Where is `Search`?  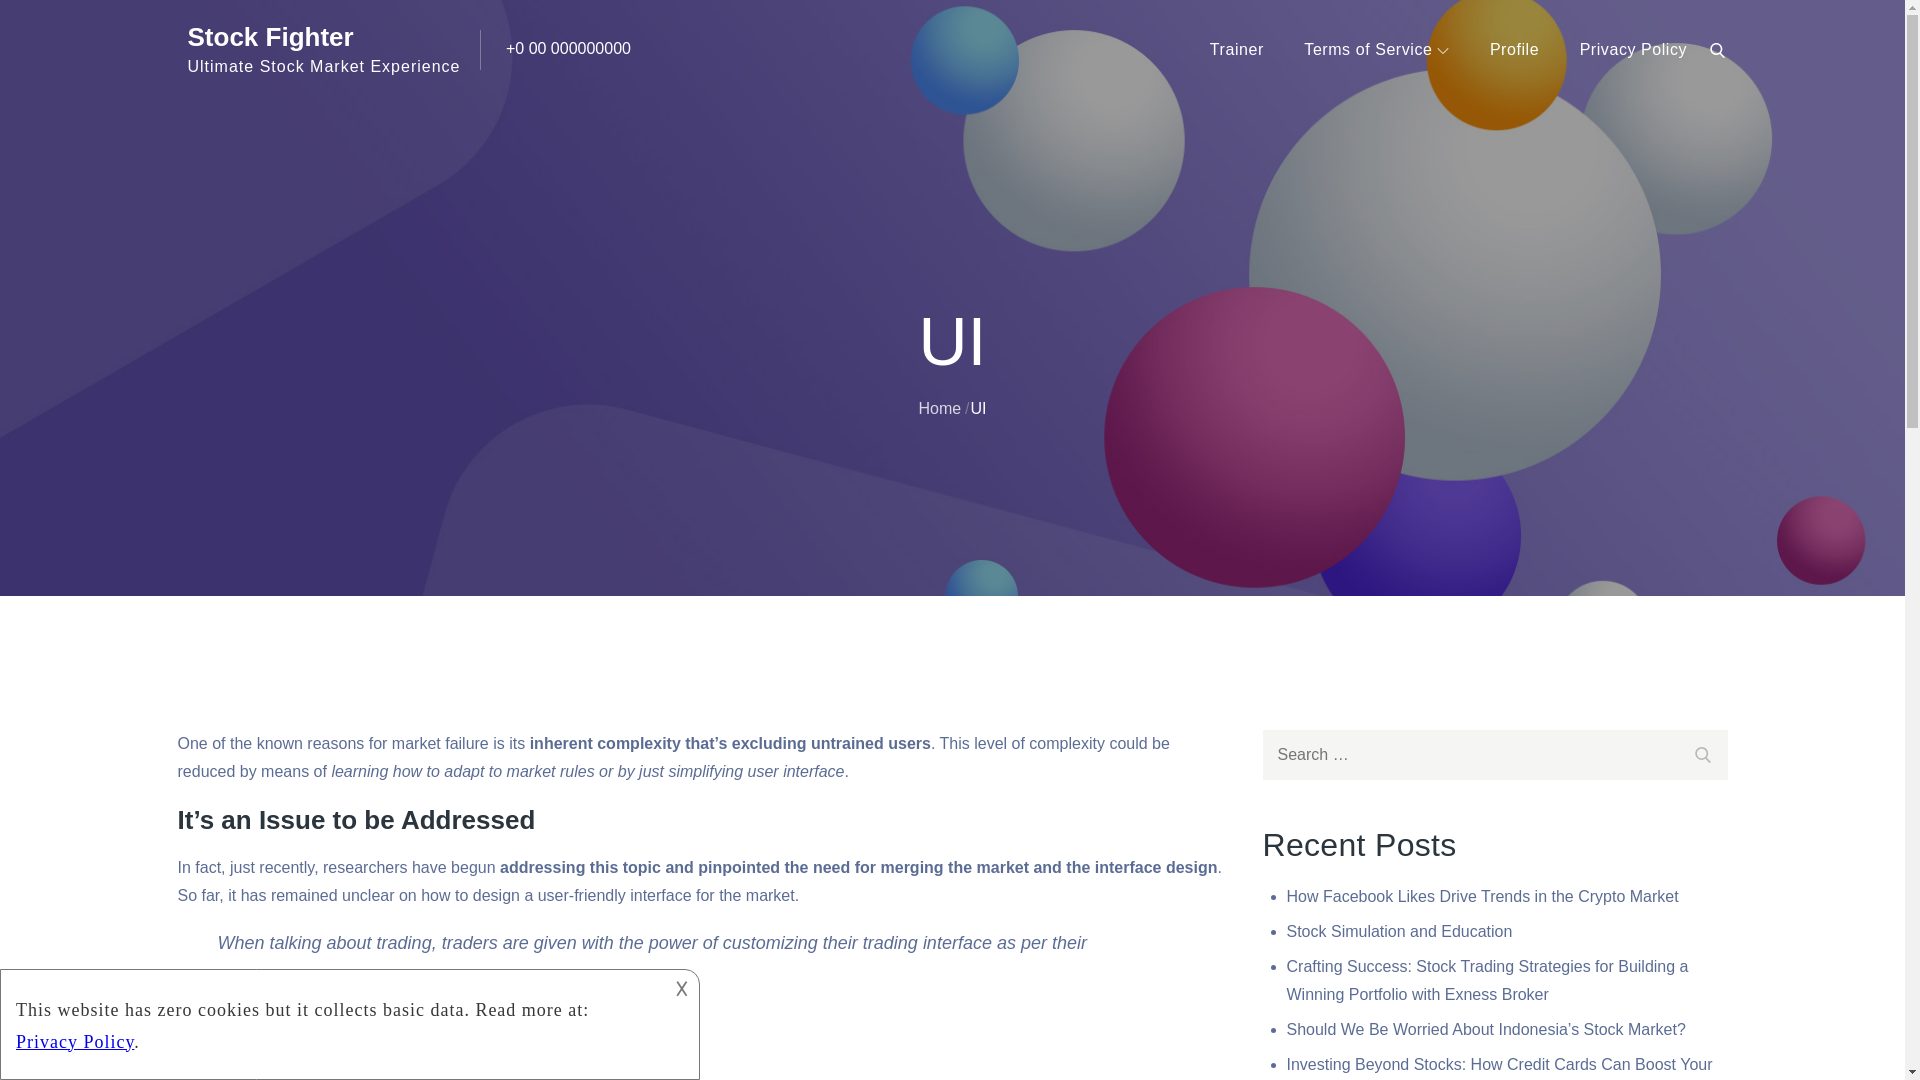 Search is located at coordinates (1703, 752).